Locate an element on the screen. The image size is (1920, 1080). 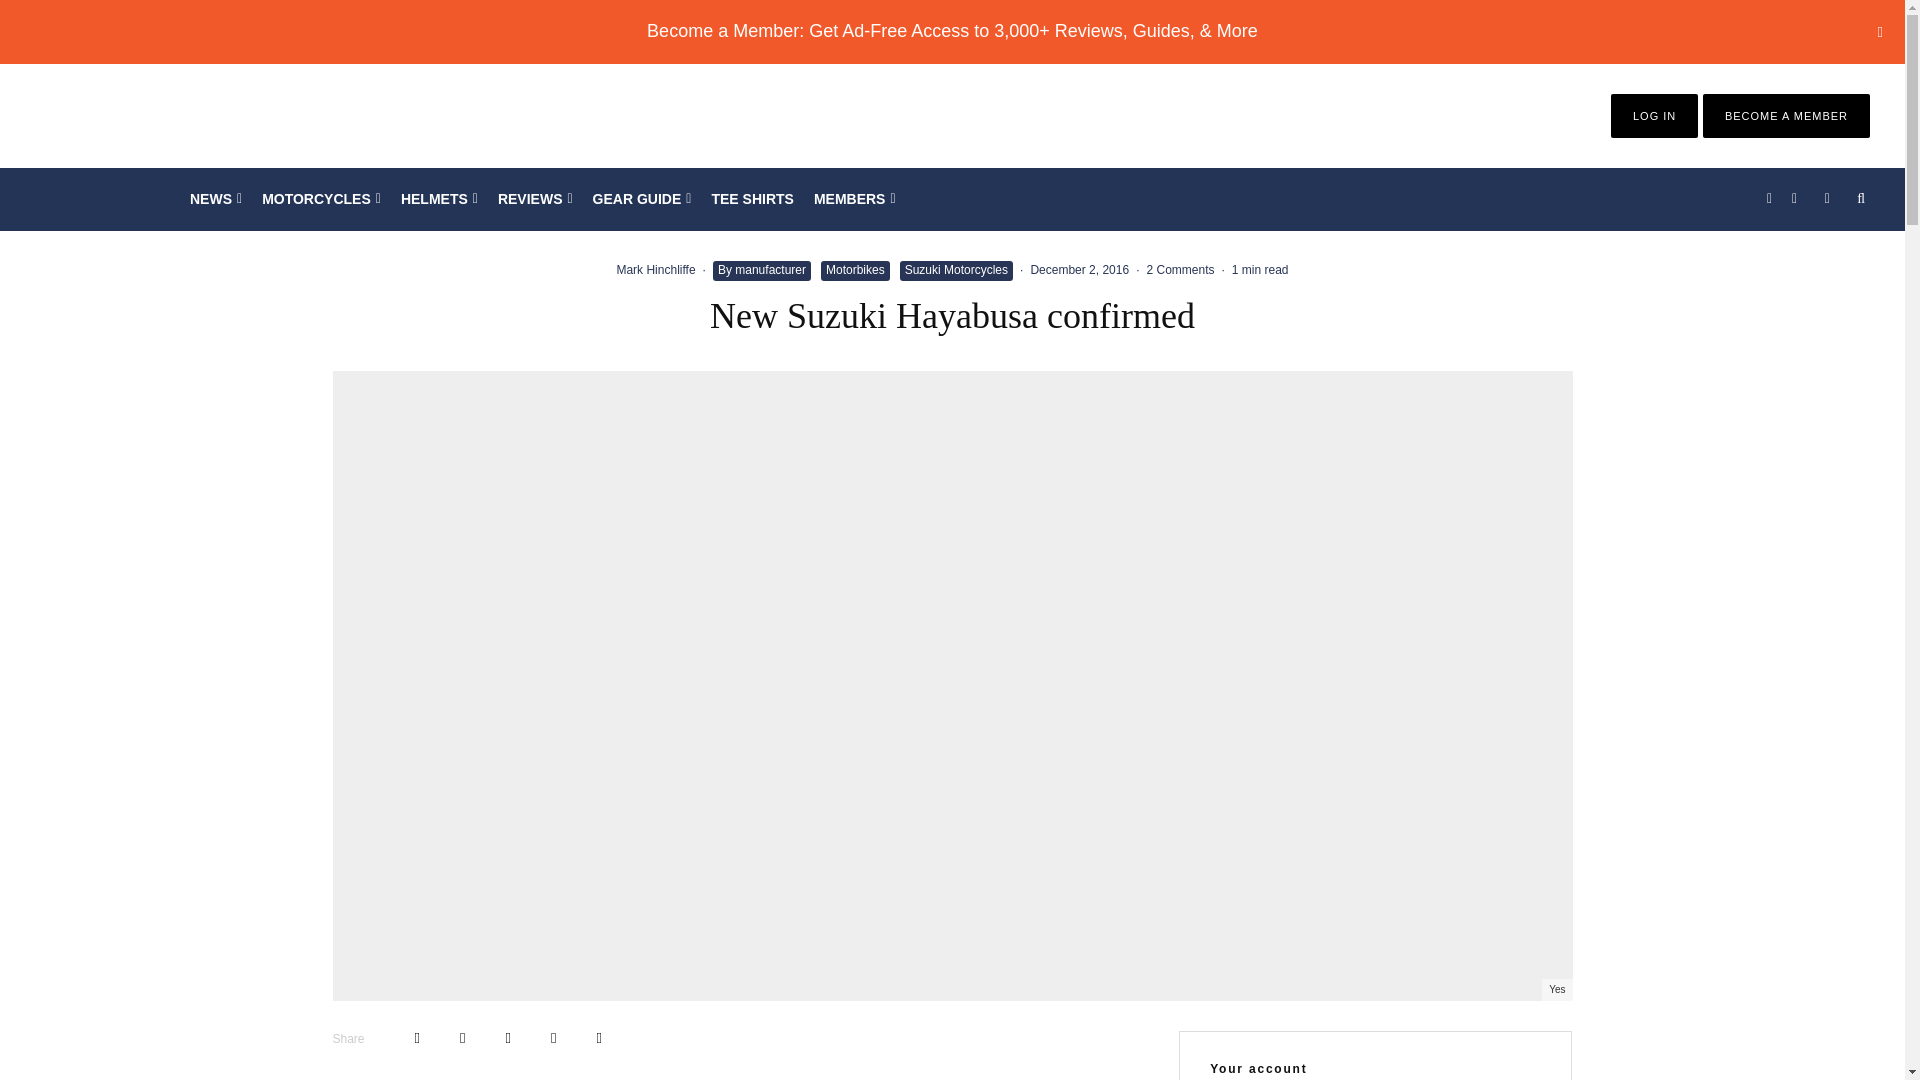
NEWS is located at coordinates (216, 199).